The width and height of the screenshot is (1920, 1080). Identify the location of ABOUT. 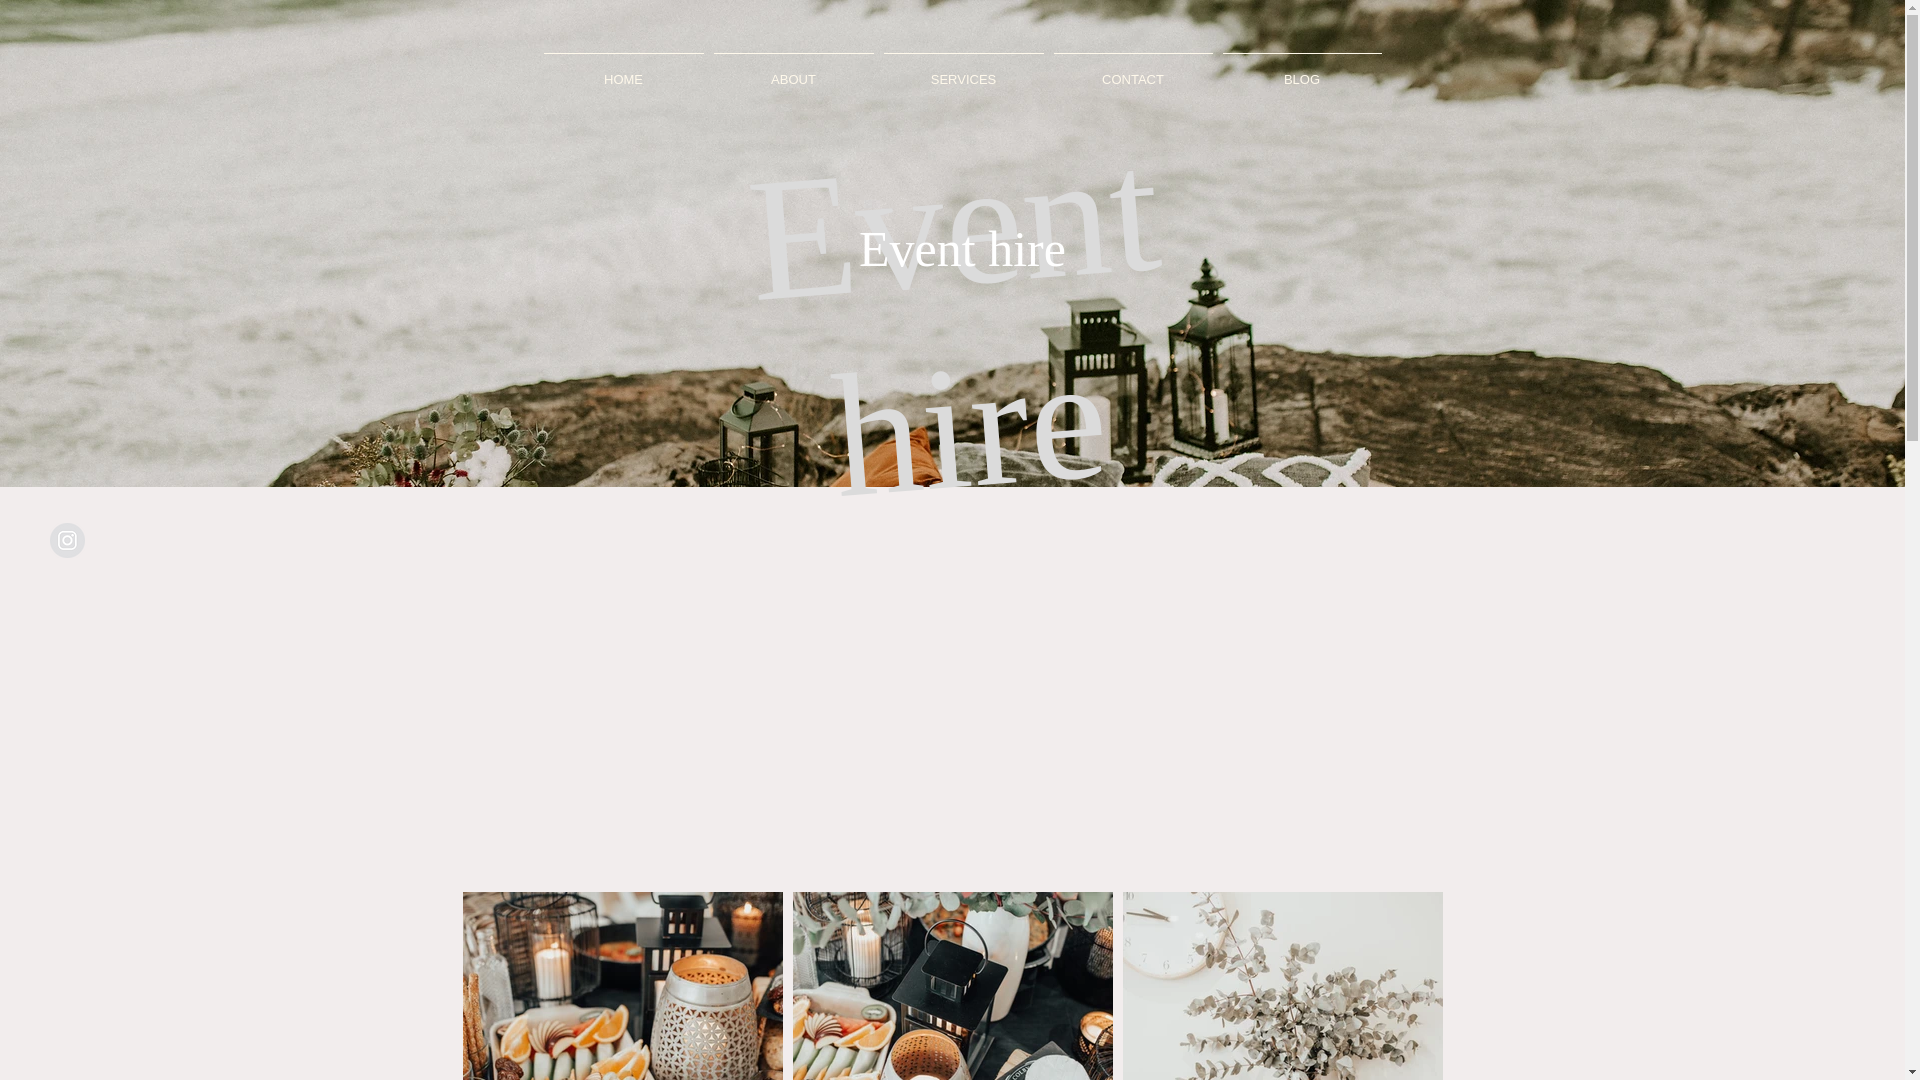
(792, 70).